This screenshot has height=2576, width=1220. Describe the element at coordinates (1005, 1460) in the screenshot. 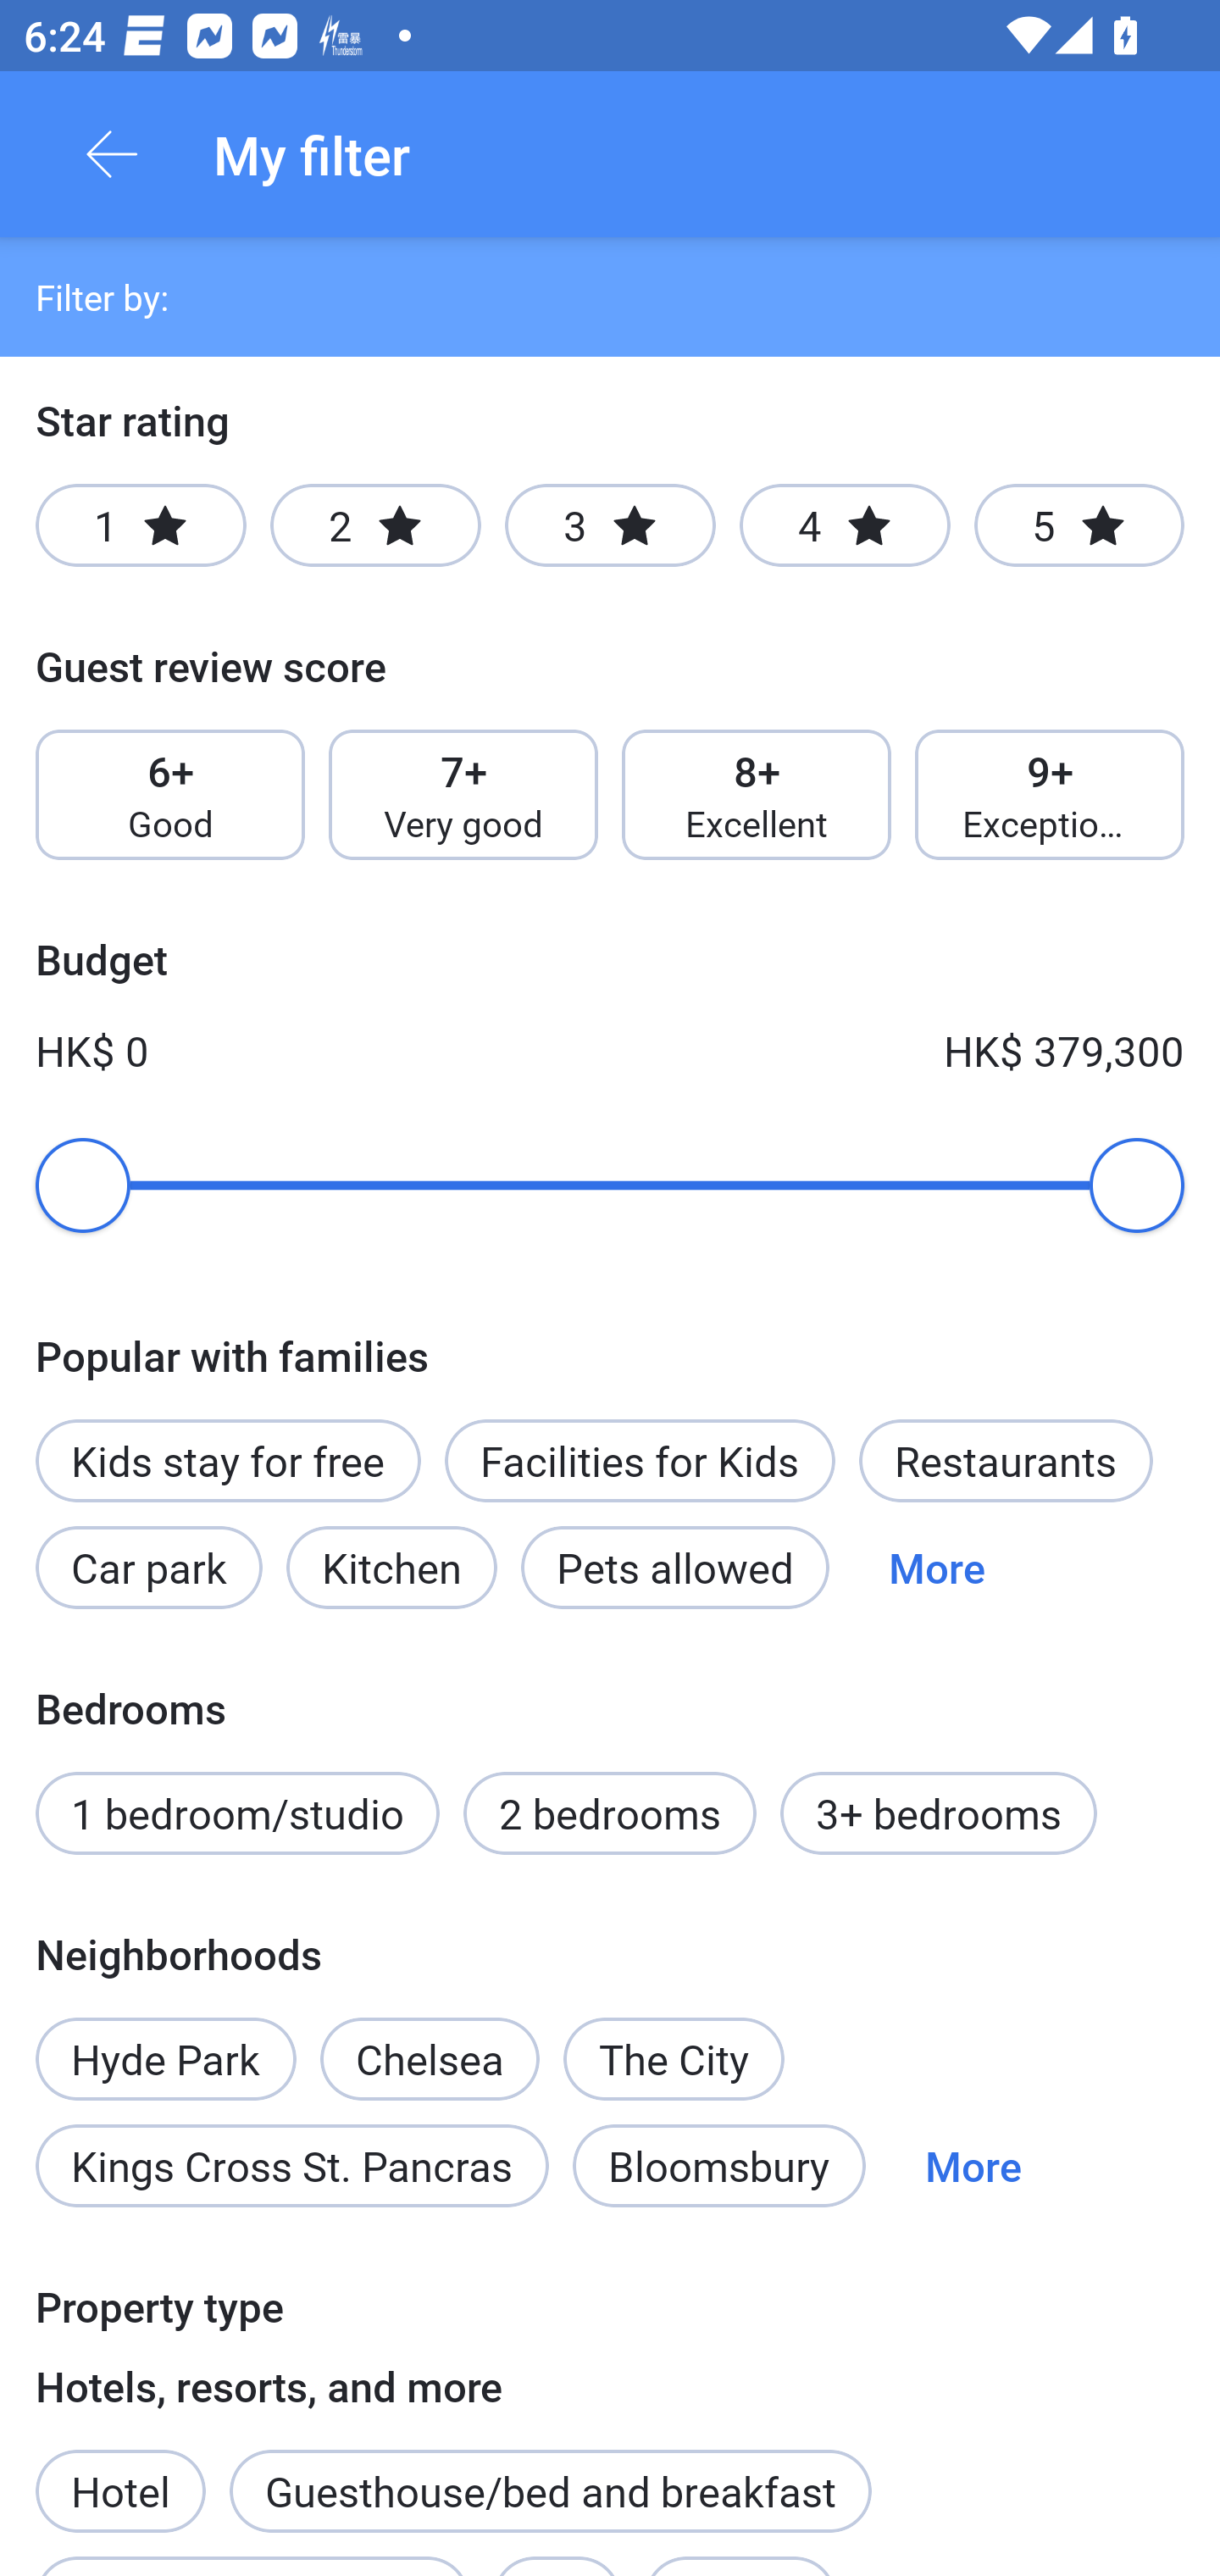

I see `Restaurants` at that location.